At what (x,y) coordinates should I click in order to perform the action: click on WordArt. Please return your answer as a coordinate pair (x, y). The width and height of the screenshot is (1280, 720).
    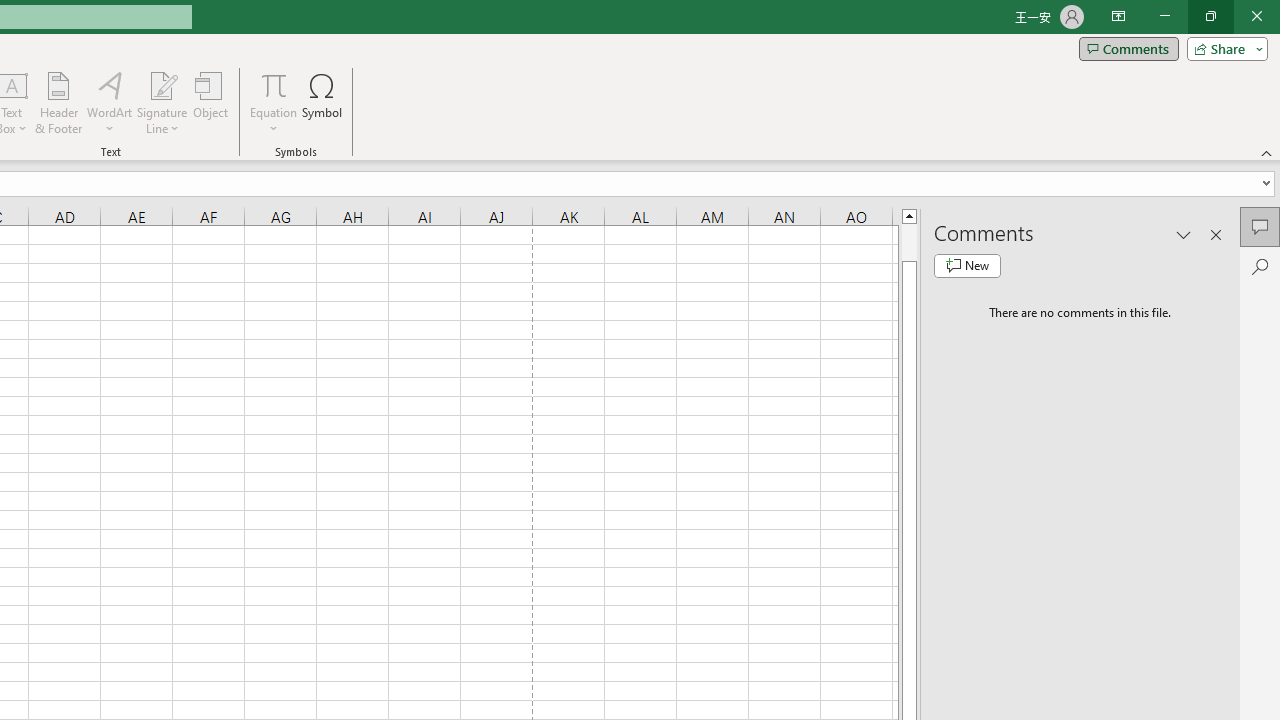
    Looking at the image, I should click on (109, 102).